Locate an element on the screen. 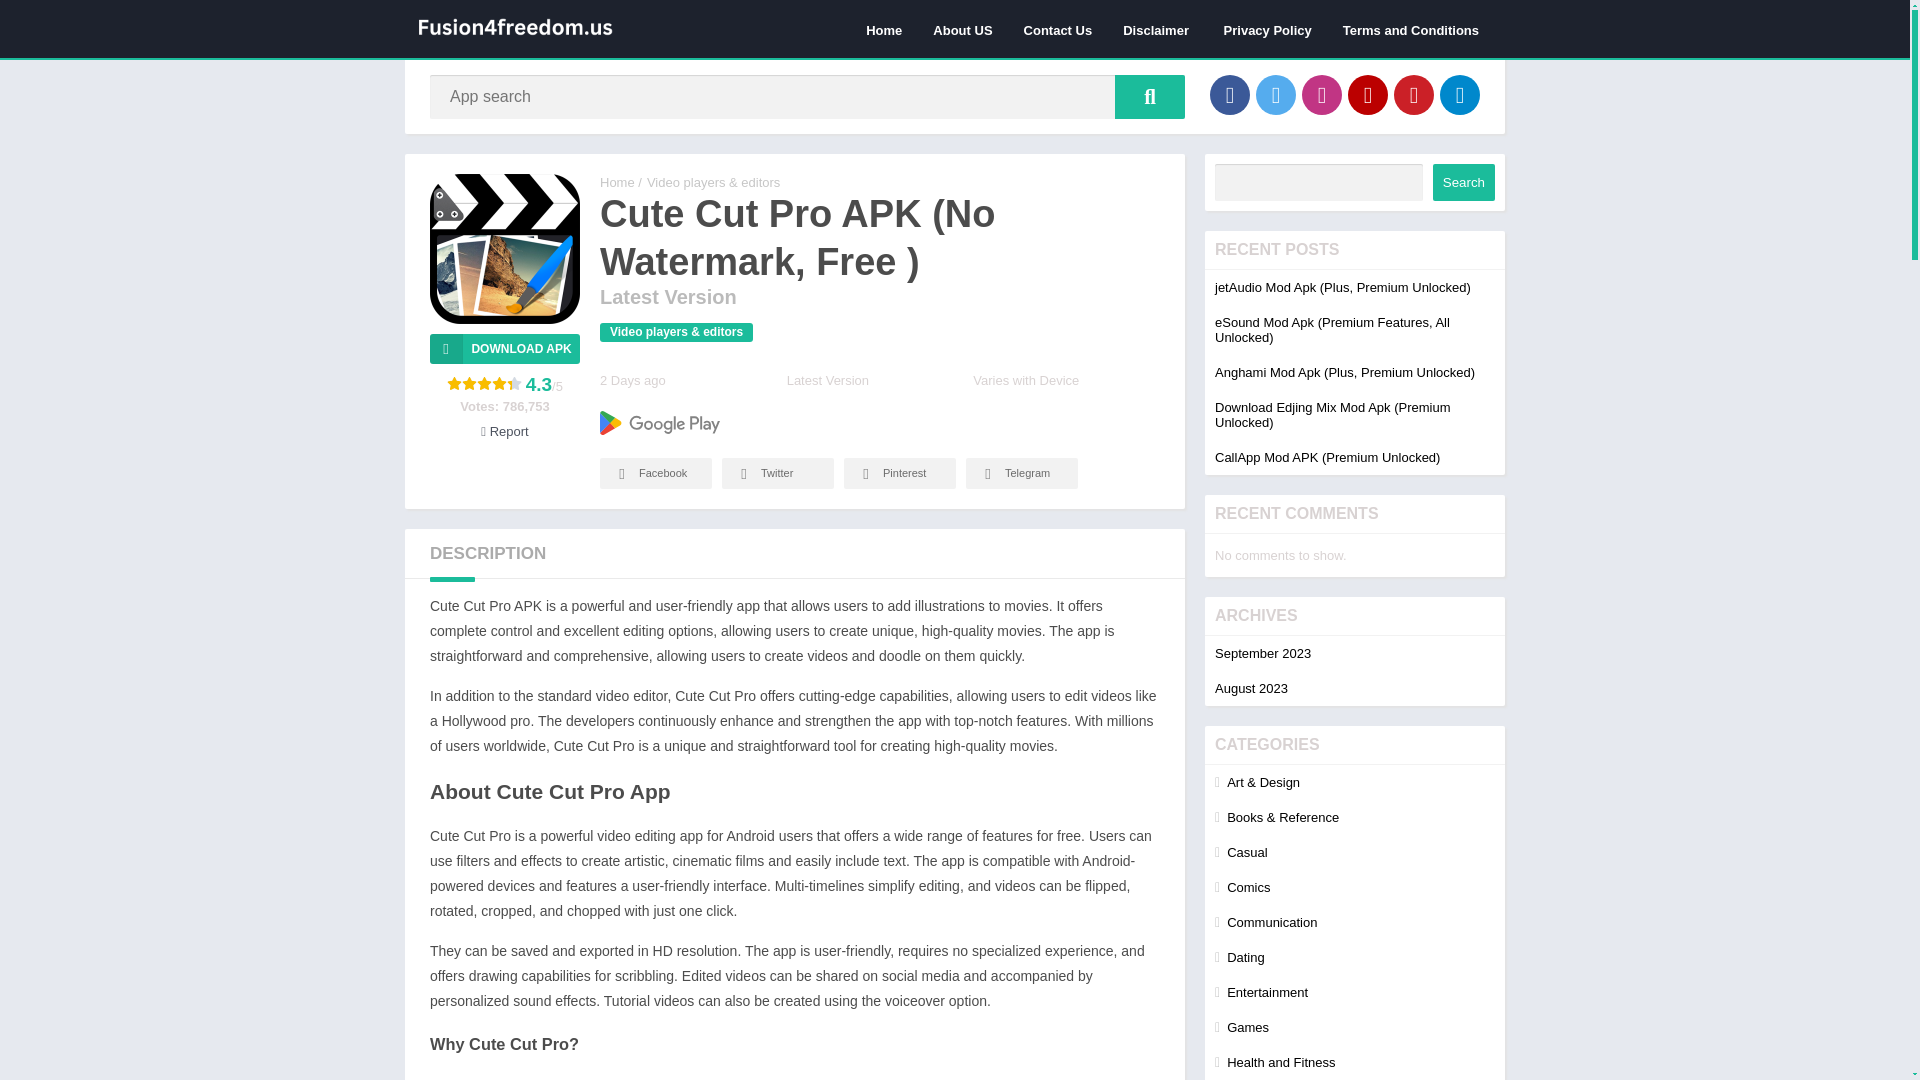  Facebook is located at coordinates (1229, 94).